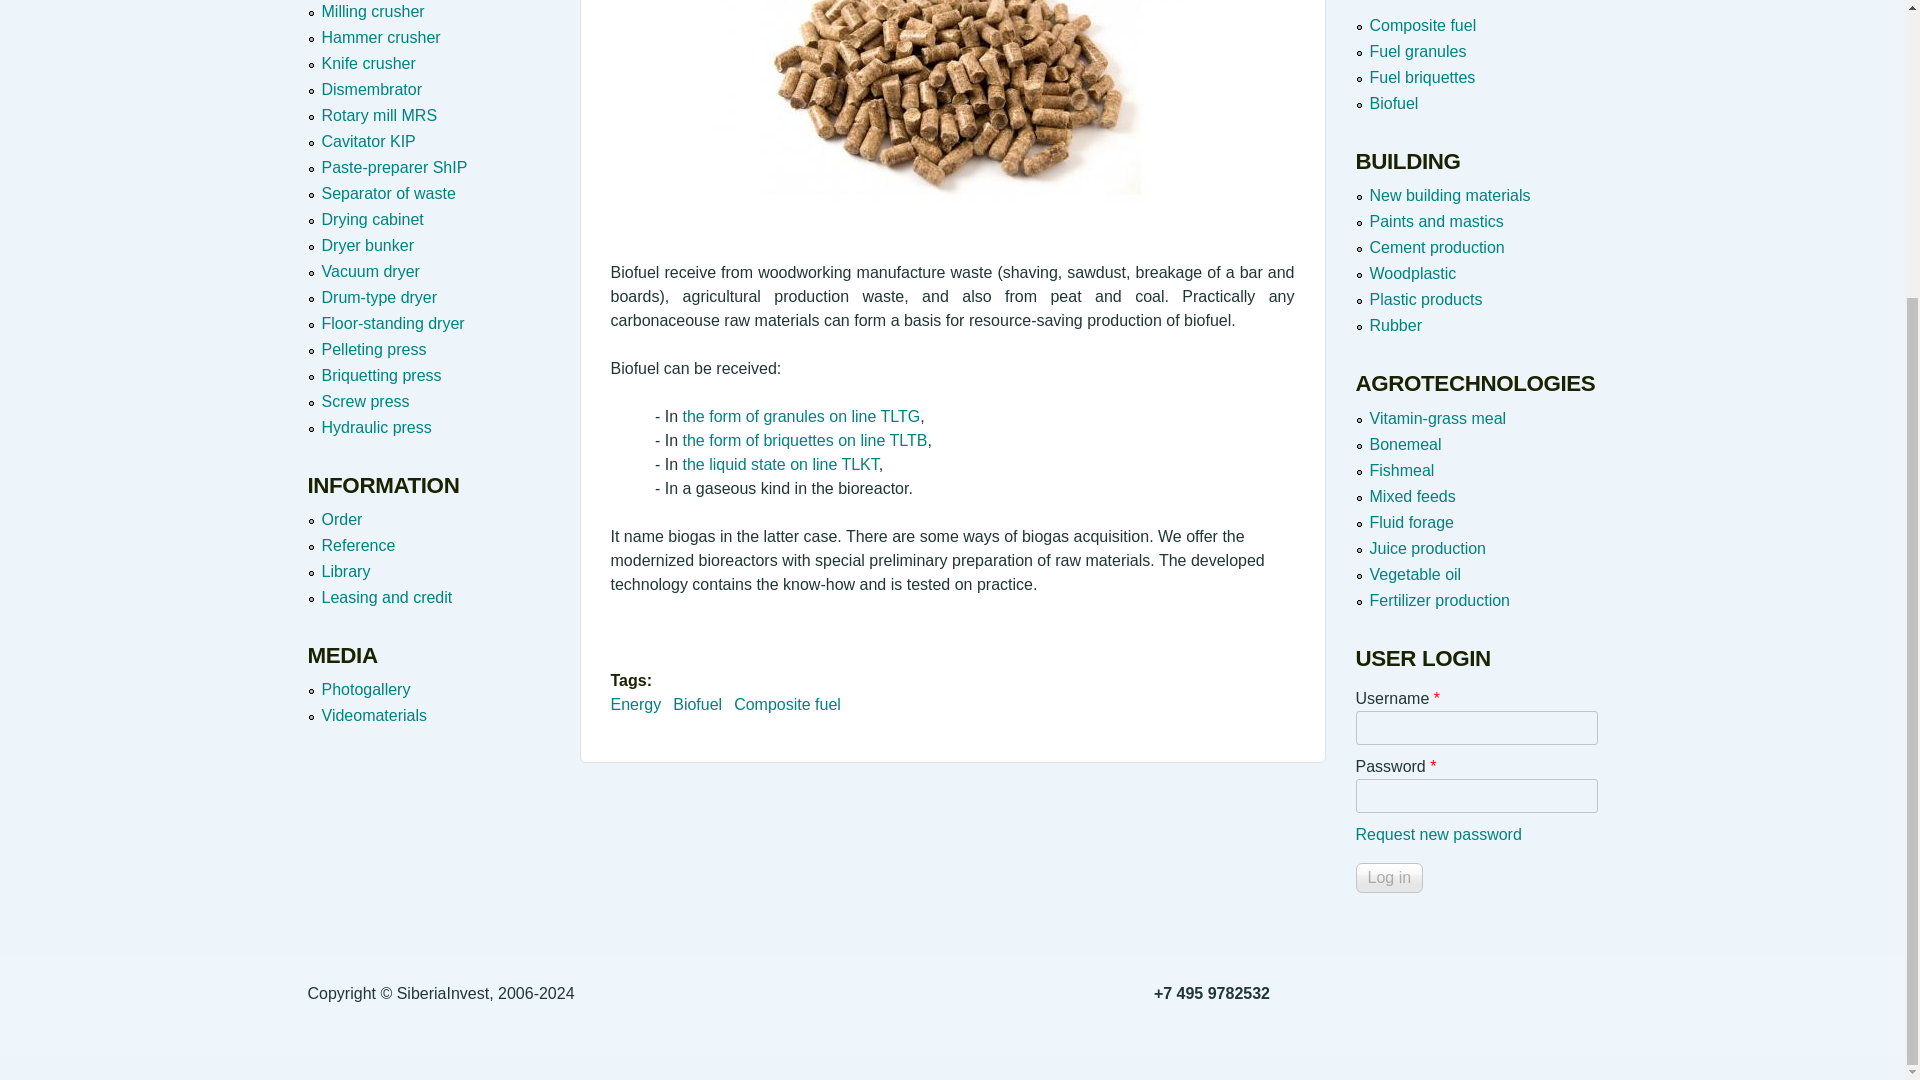 This screenshot has height=1080, width=1920. Describe the element at coordinates (382, 38) in the screenshot. I see `Hammer crusher` at that location.